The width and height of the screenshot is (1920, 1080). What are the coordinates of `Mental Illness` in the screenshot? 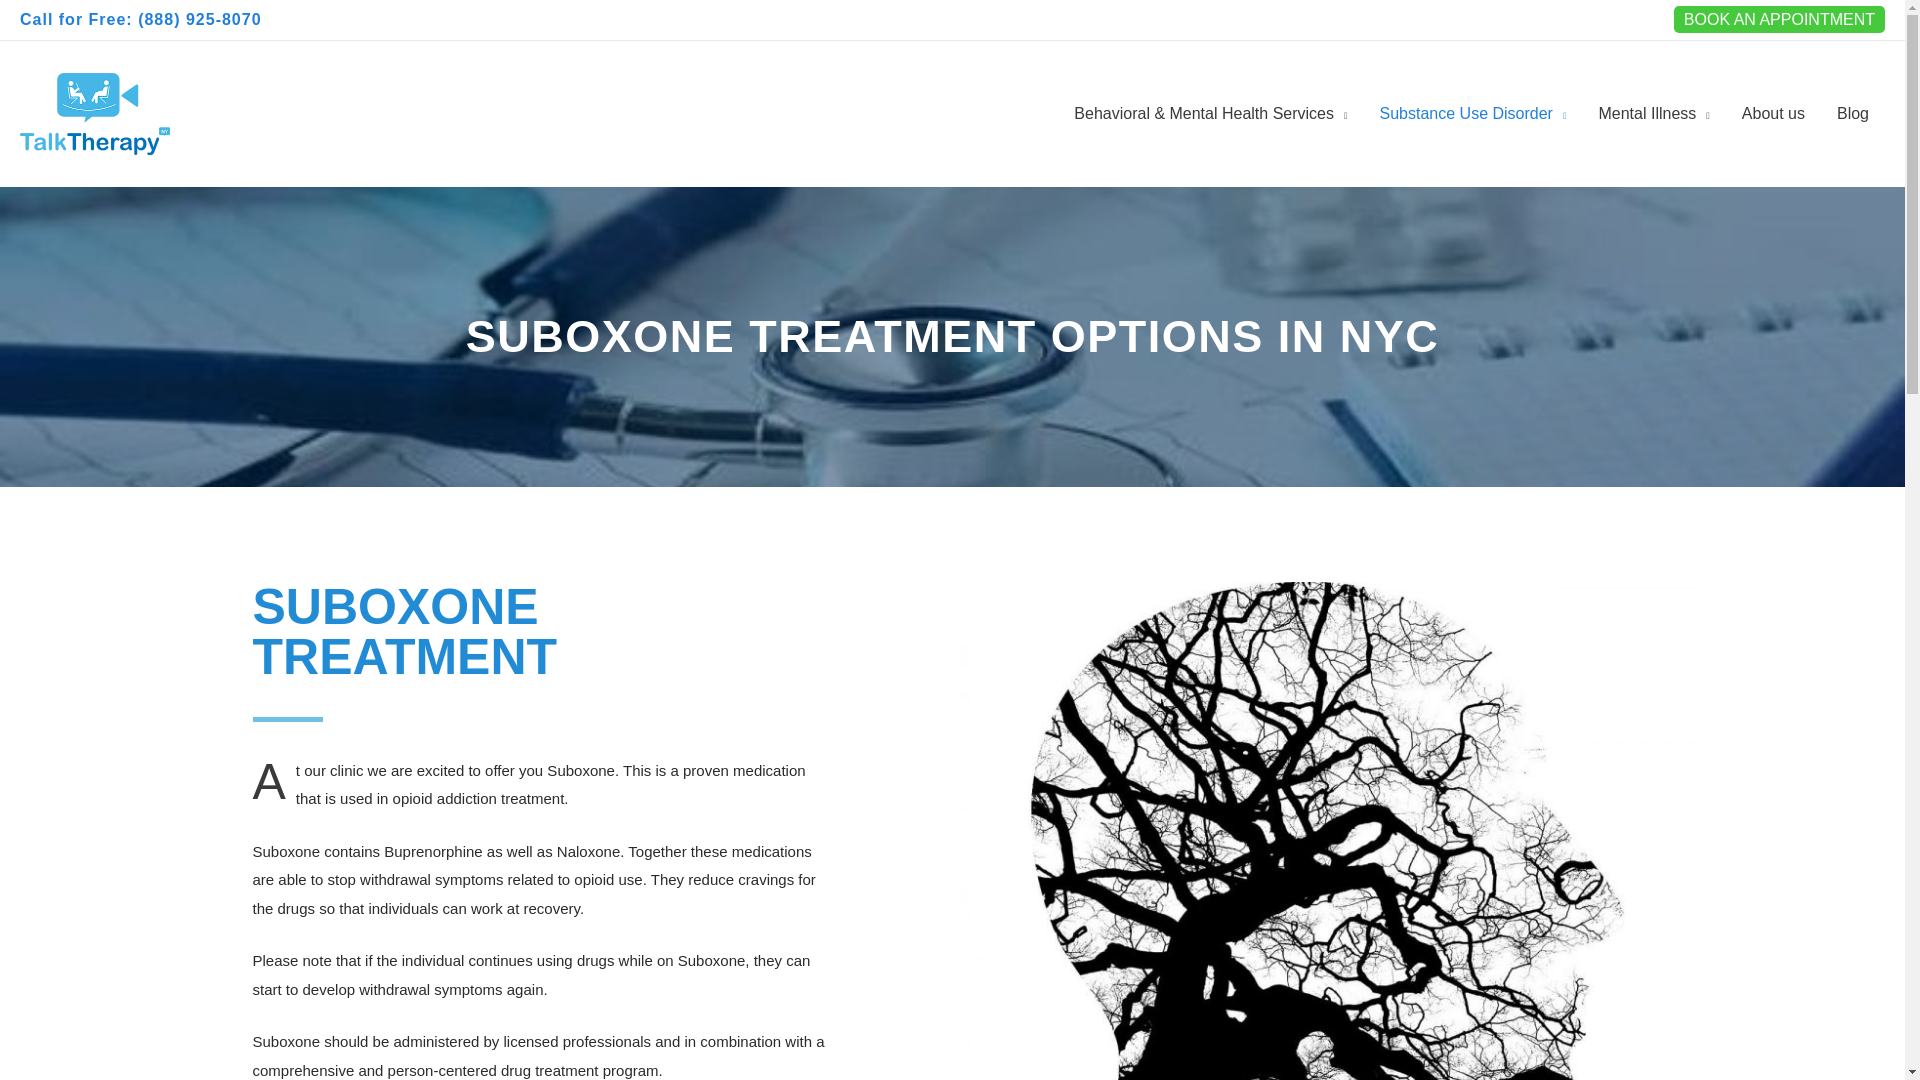 It's located at (1653, 114).